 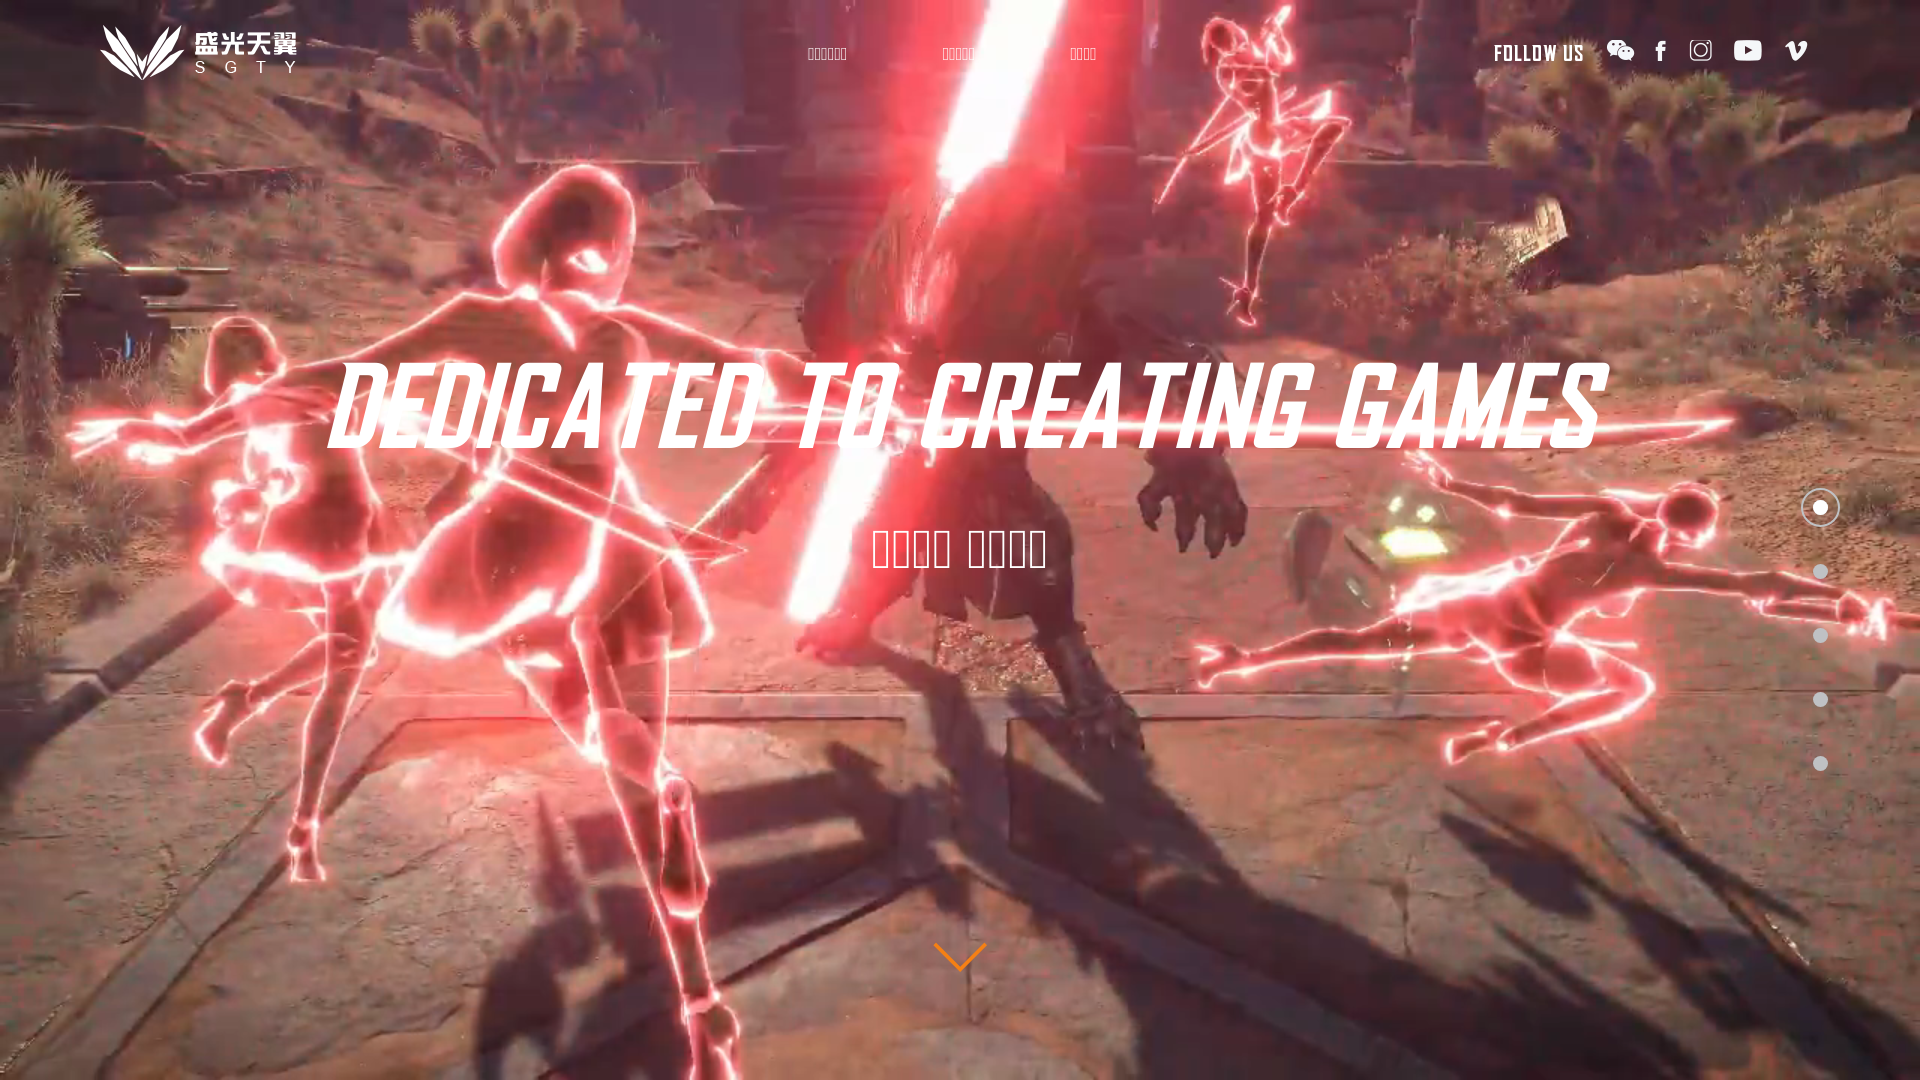 What do you see at coordinates (1820, 572) in the screenshot?
I see `2` at bounding box center [1820, 572].